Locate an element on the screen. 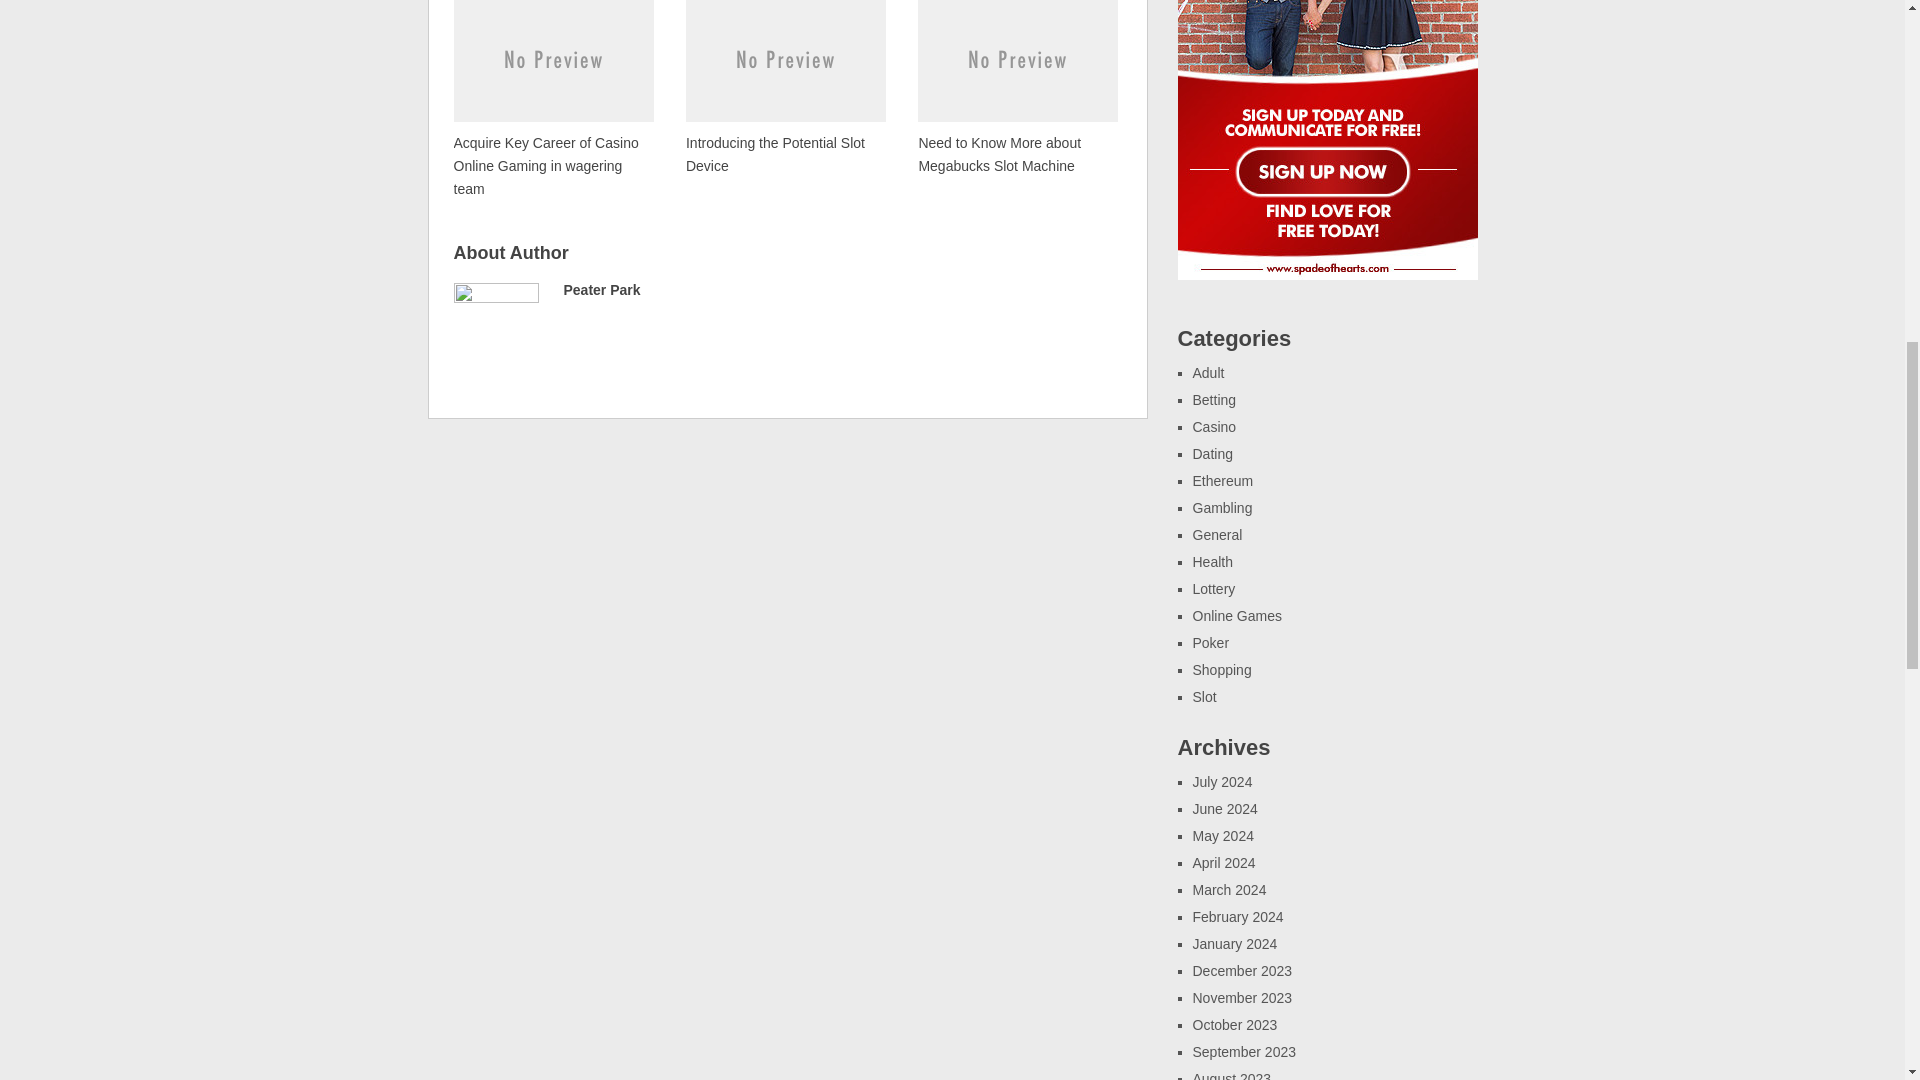  Introducing the Potential Slot Device is located at coordinates (785, 89).